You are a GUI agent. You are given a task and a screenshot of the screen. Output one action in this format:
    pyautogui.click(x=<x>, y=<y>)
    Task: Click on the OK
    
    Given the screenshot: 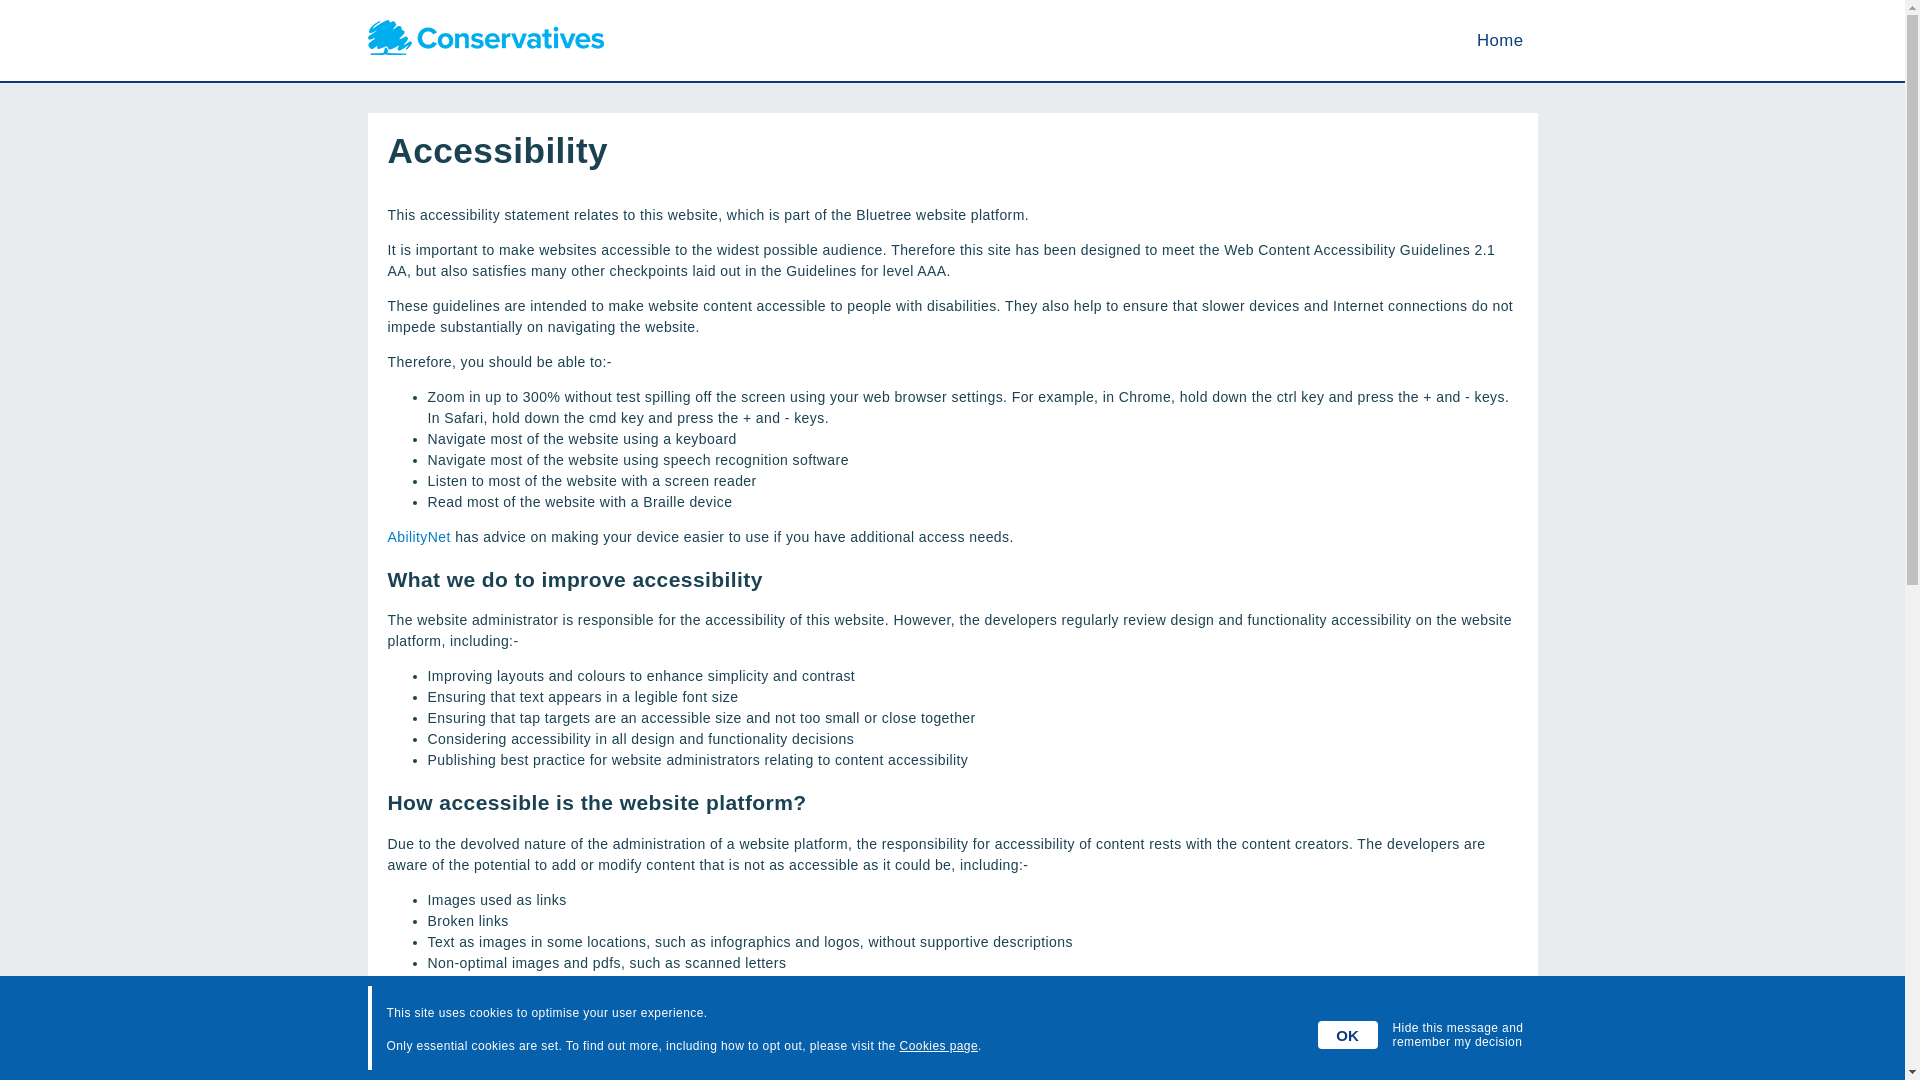 What is the action you would take?
    pyautogui.click(x=1348, y=1034)
    